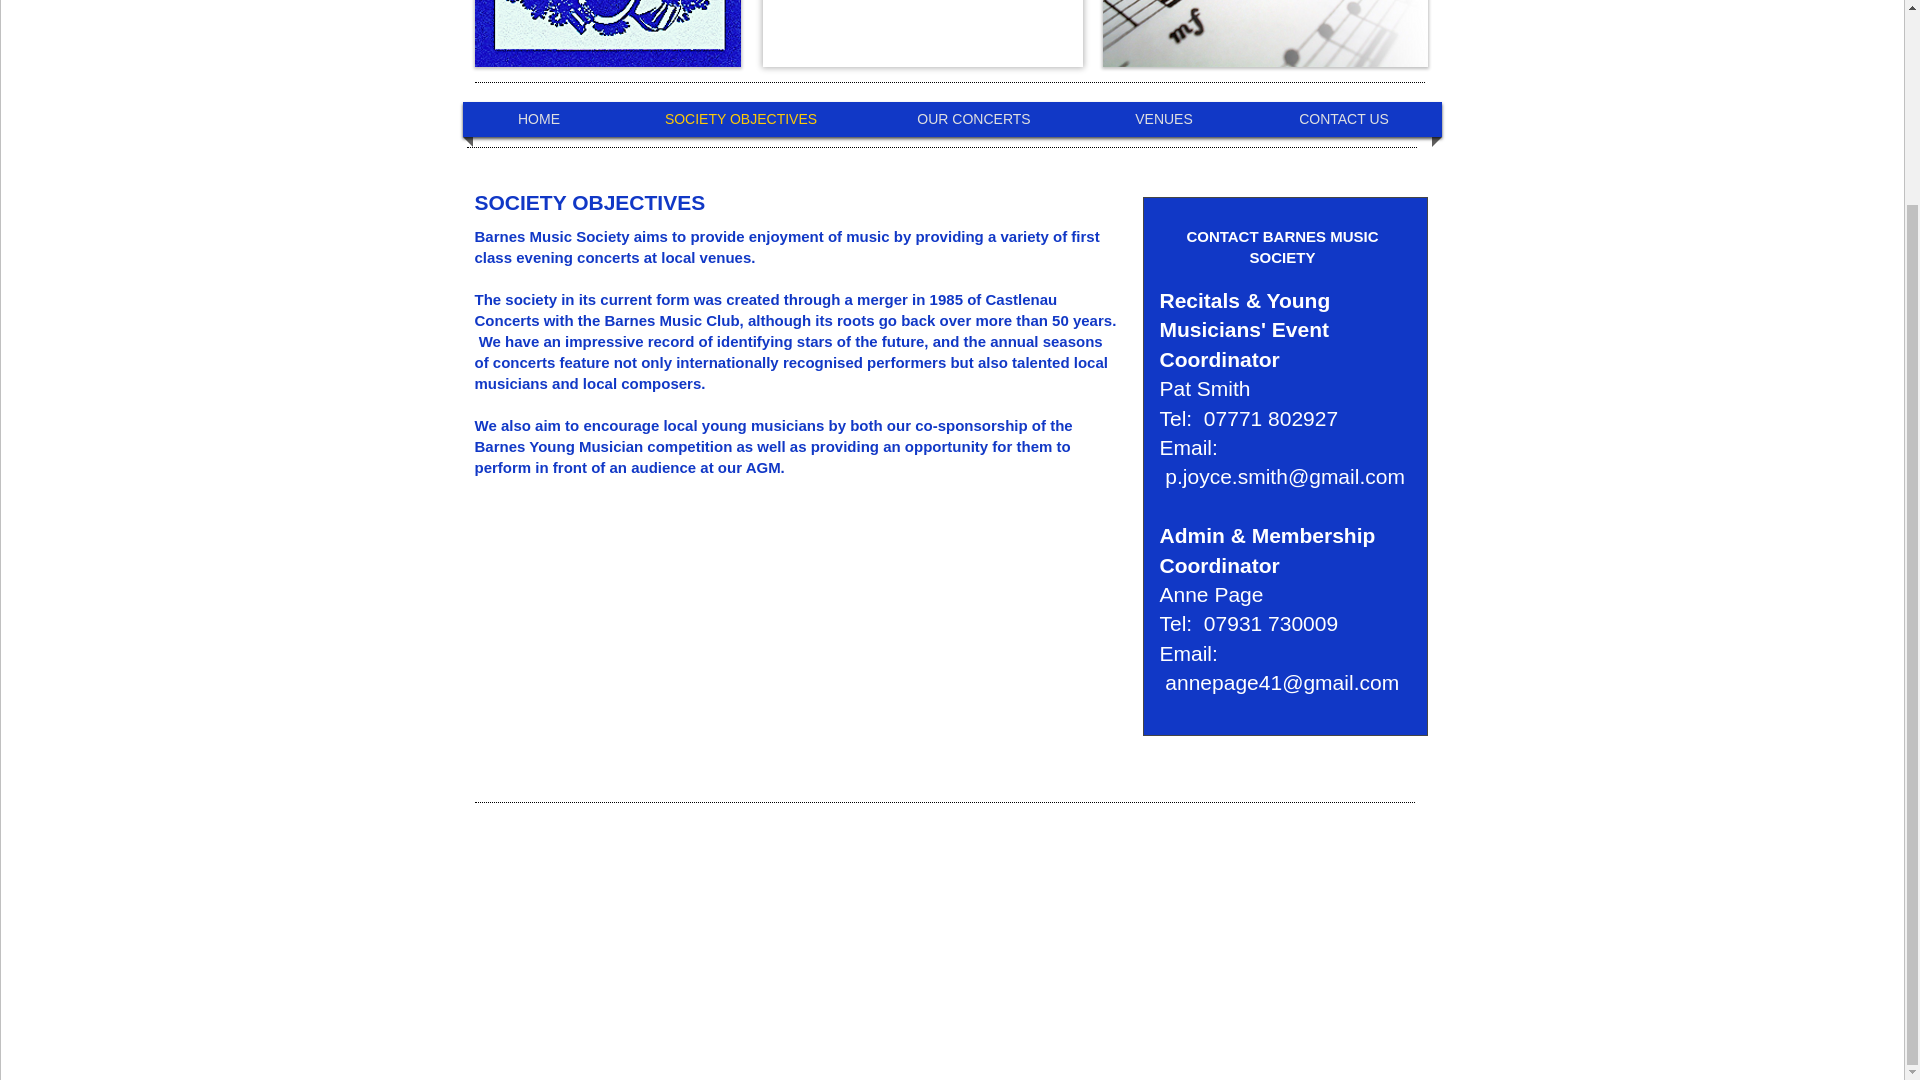 The width and height of the screenshot is (1920, 1080). Describe the element at coordinates (974, 119) in the screenshot. I see `OUR CONCERTS` at that location.